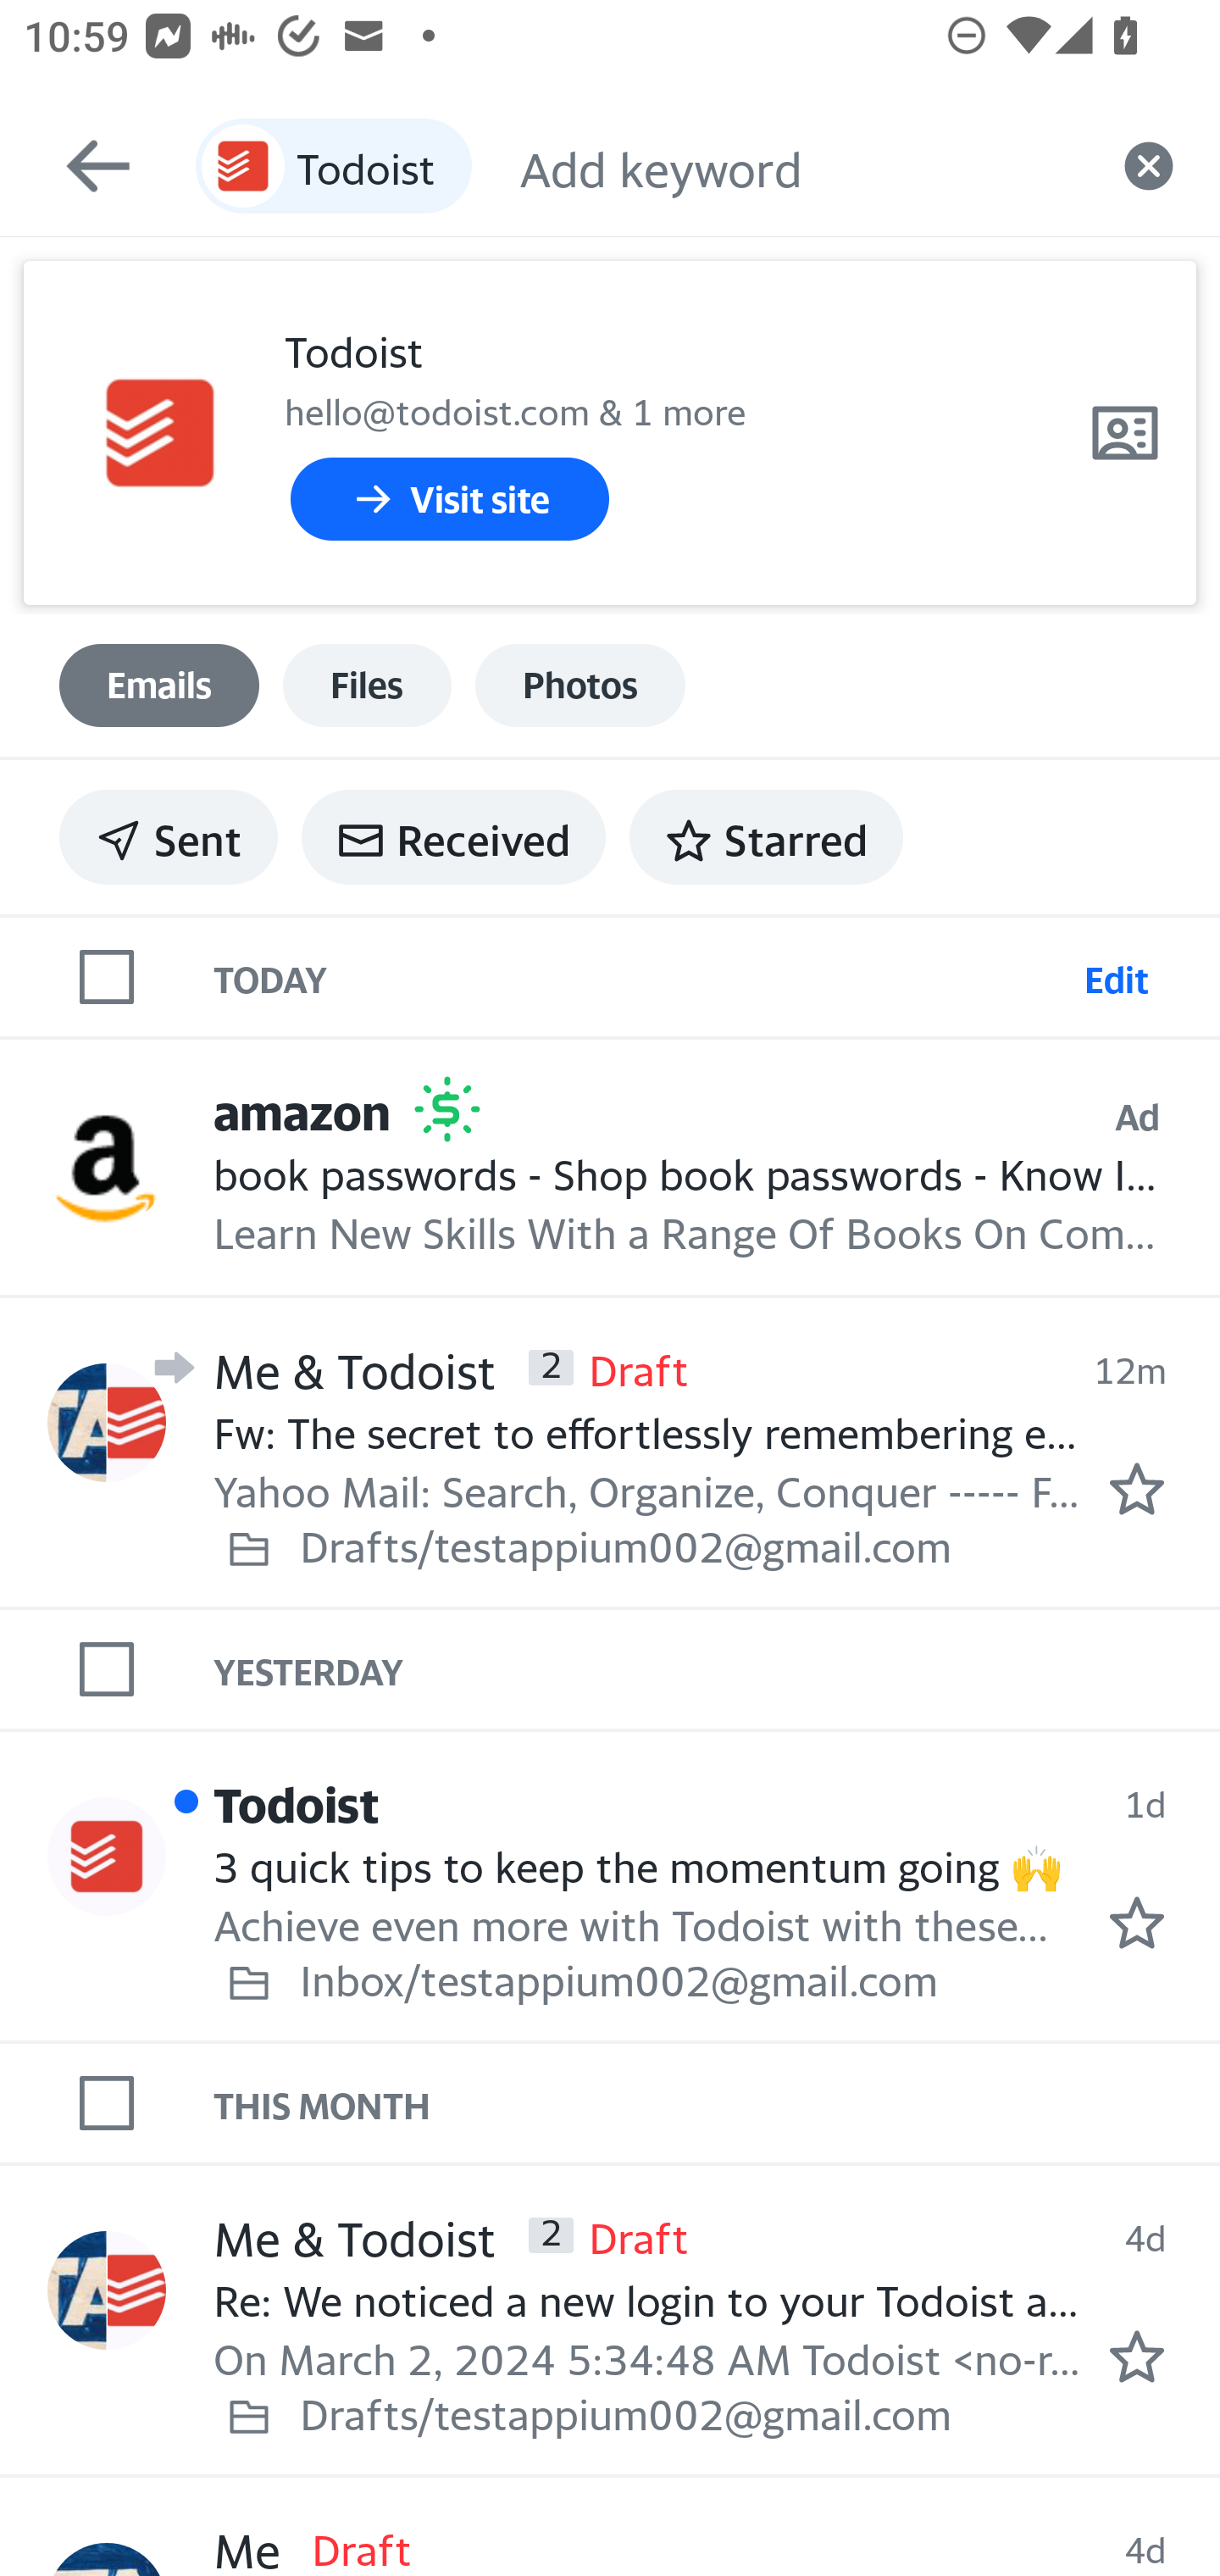  Describe the element at coordinates (580, 685) in the screenshot. I see `Photos` at that location.